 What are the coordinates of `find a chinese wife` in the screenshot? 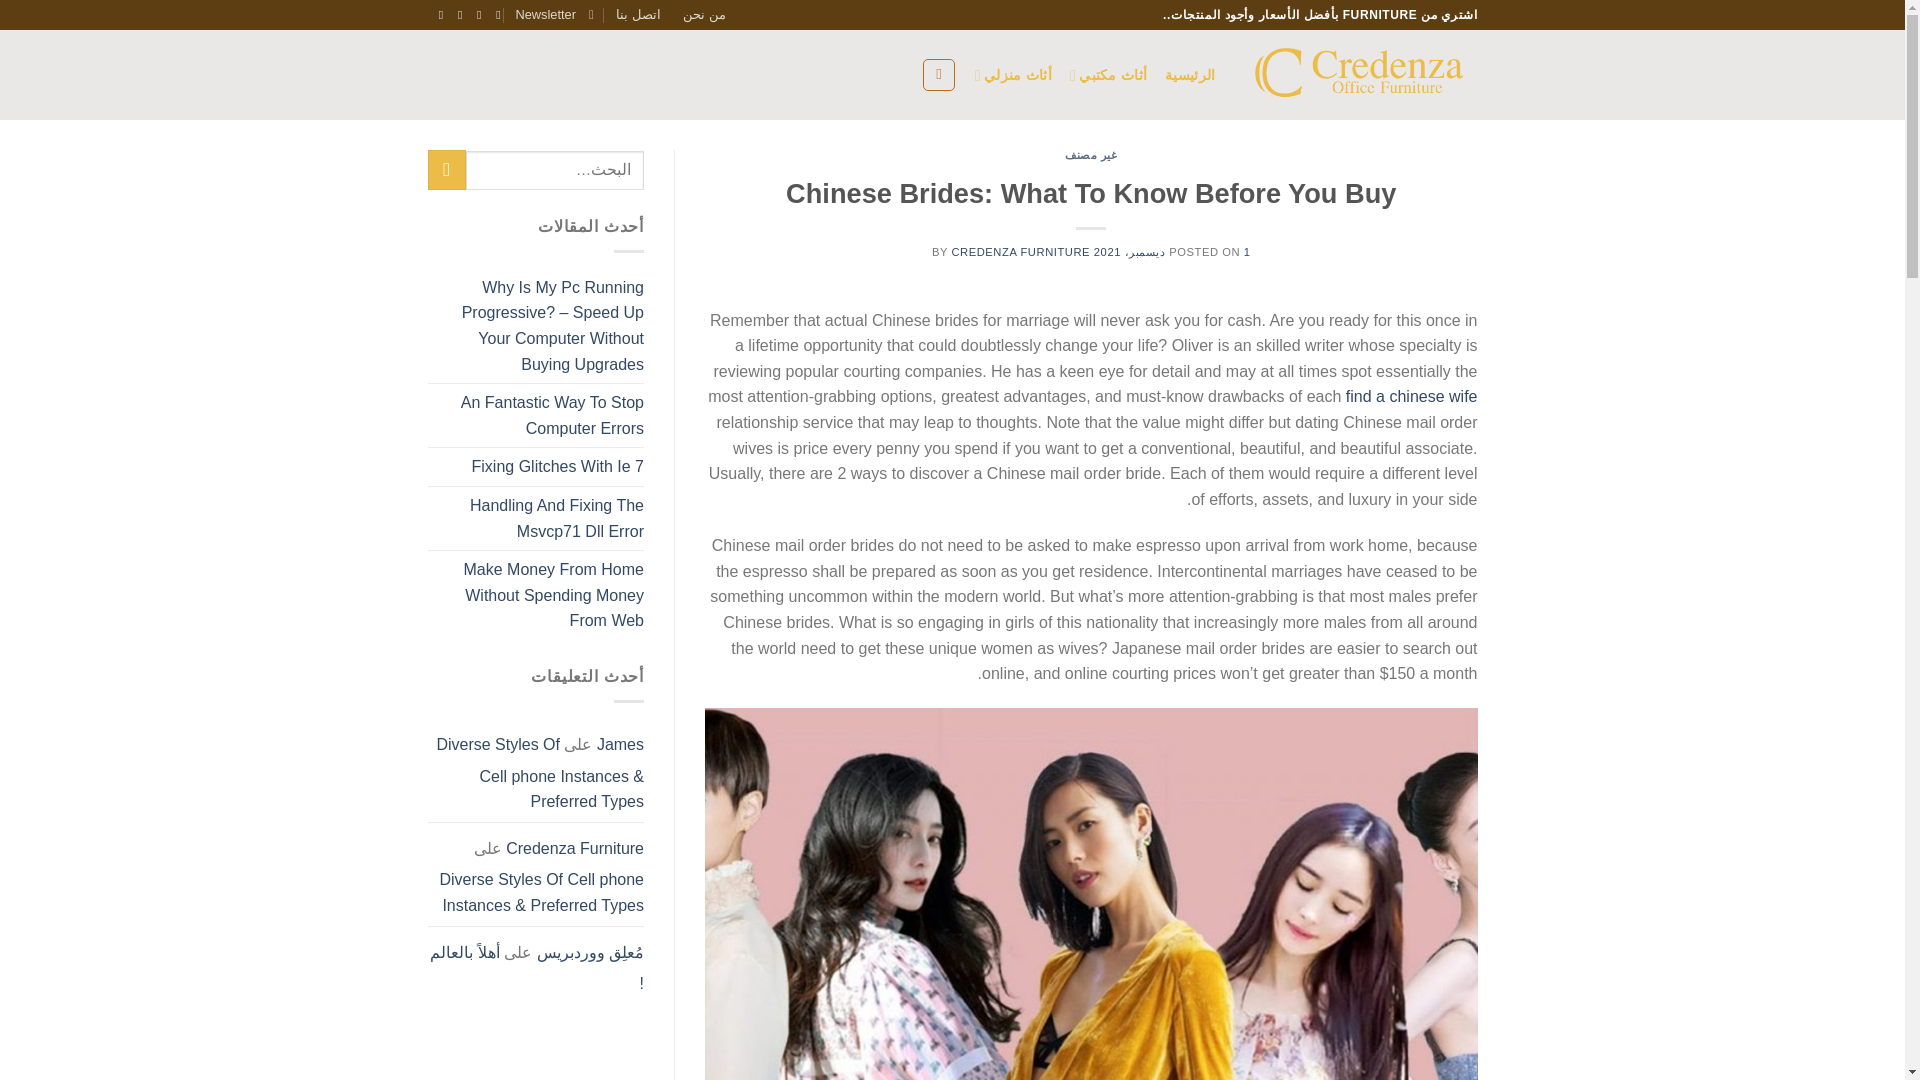 It's located at (1412, 396).